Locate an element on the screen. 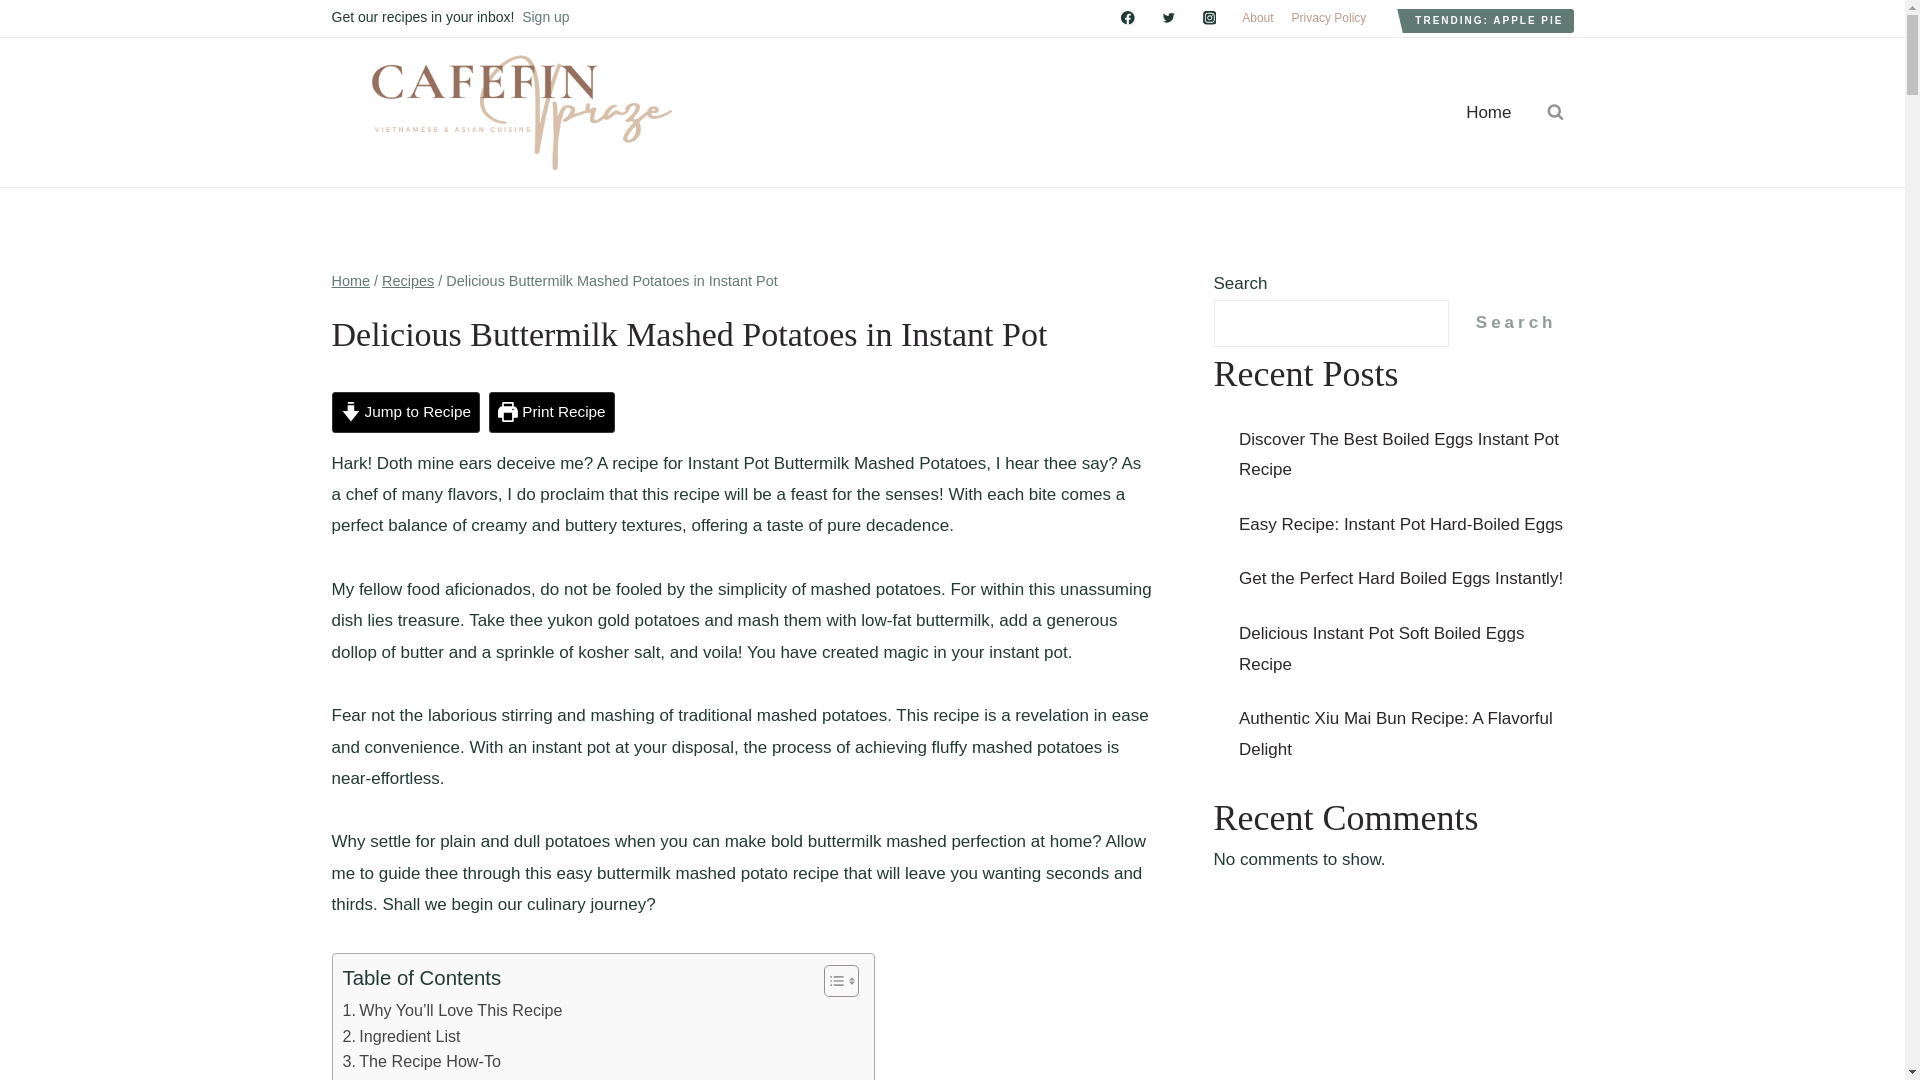 The height and width of the screenshot is (1080, 1920). Recipes is located at coordinates (408, 281).